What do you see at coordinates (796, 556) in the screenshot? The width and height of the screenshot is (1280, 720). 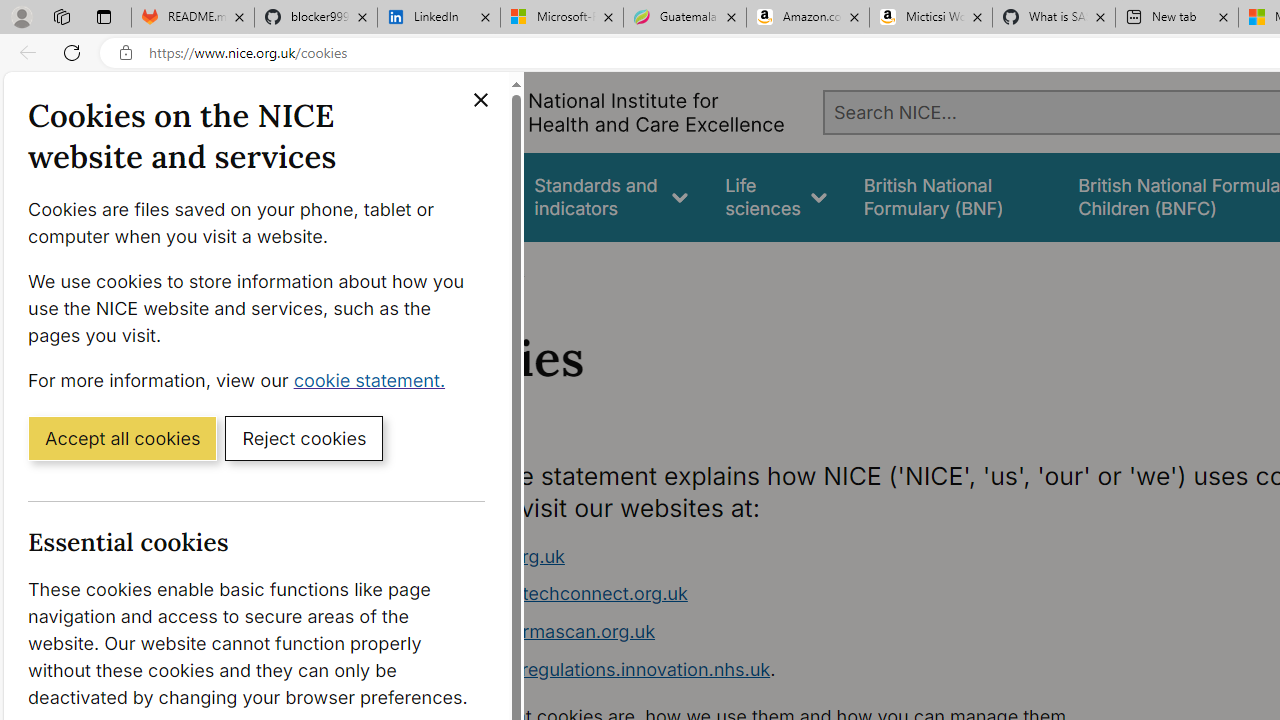 I see `www.nice.org.uk` at bounding box center [796, 556].